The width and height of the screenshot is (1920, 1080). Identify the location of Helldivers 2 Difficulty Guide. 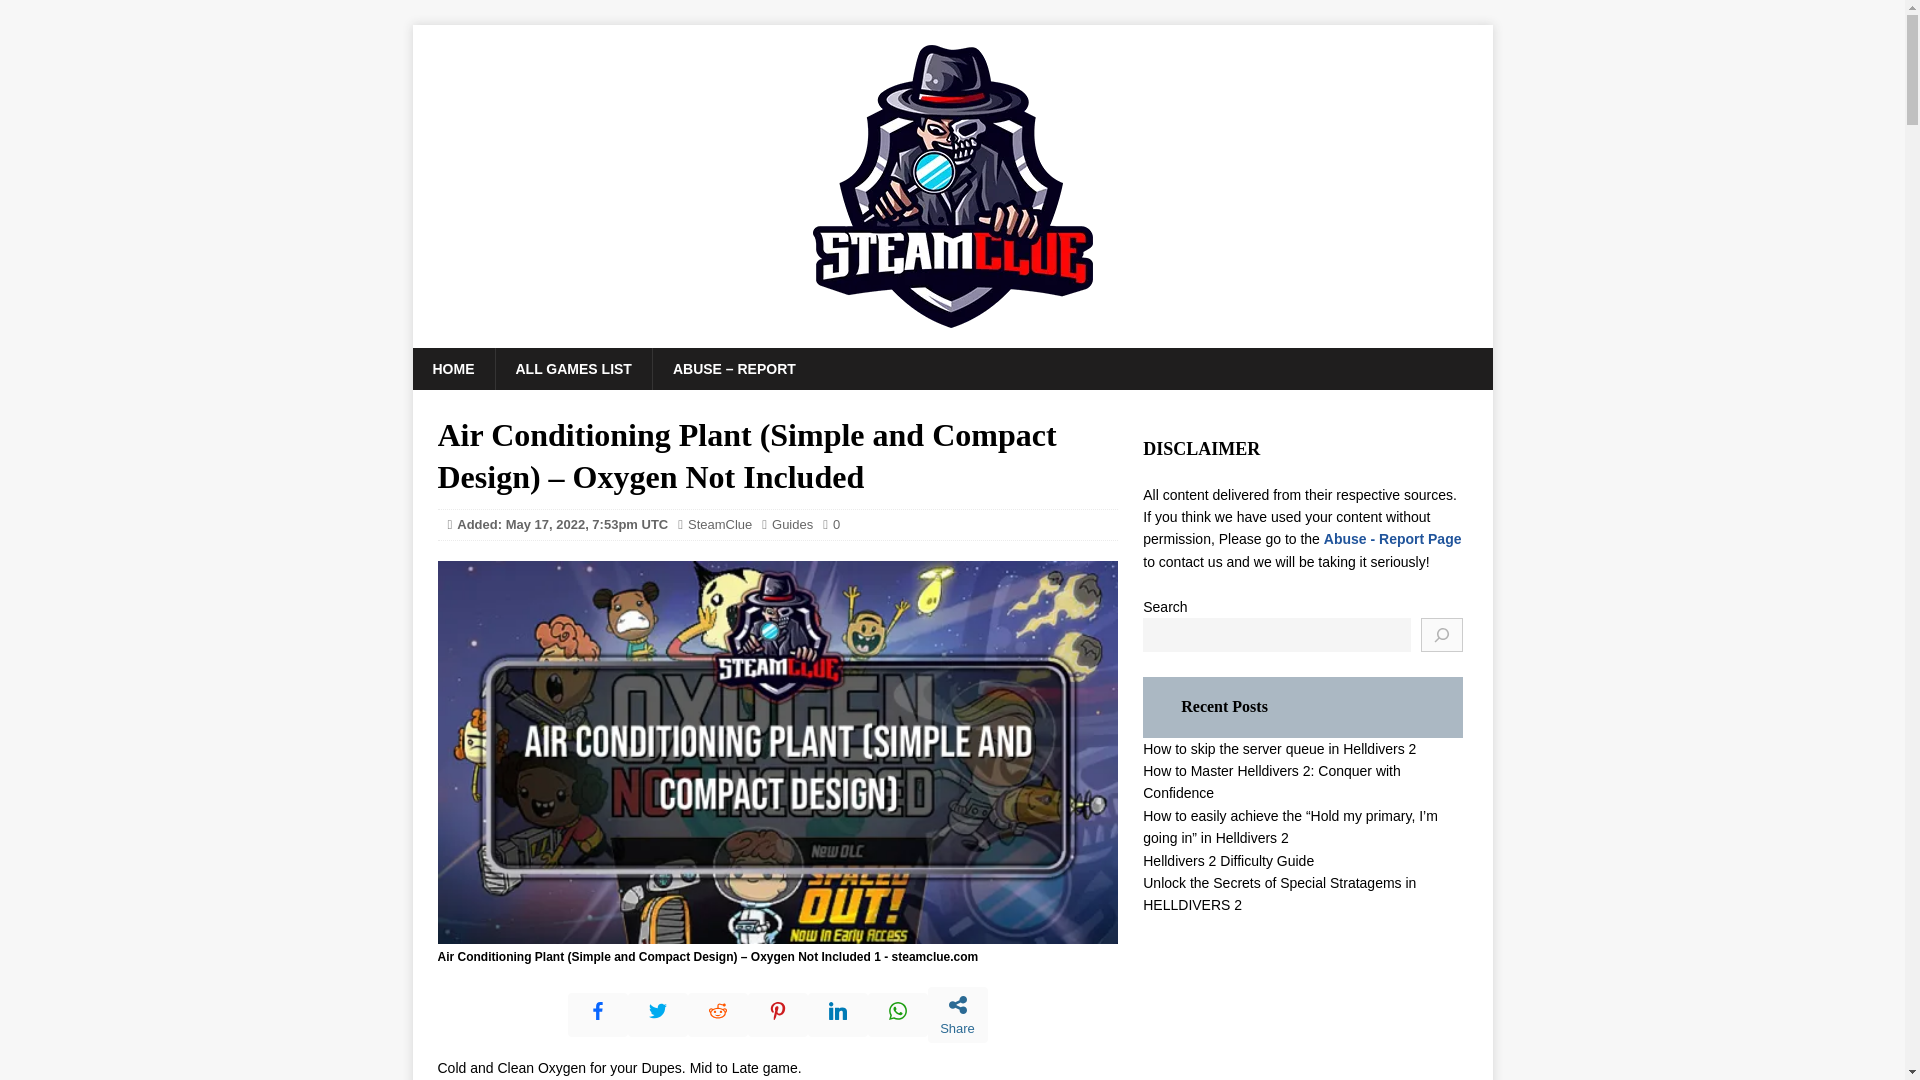
(1228, 861).